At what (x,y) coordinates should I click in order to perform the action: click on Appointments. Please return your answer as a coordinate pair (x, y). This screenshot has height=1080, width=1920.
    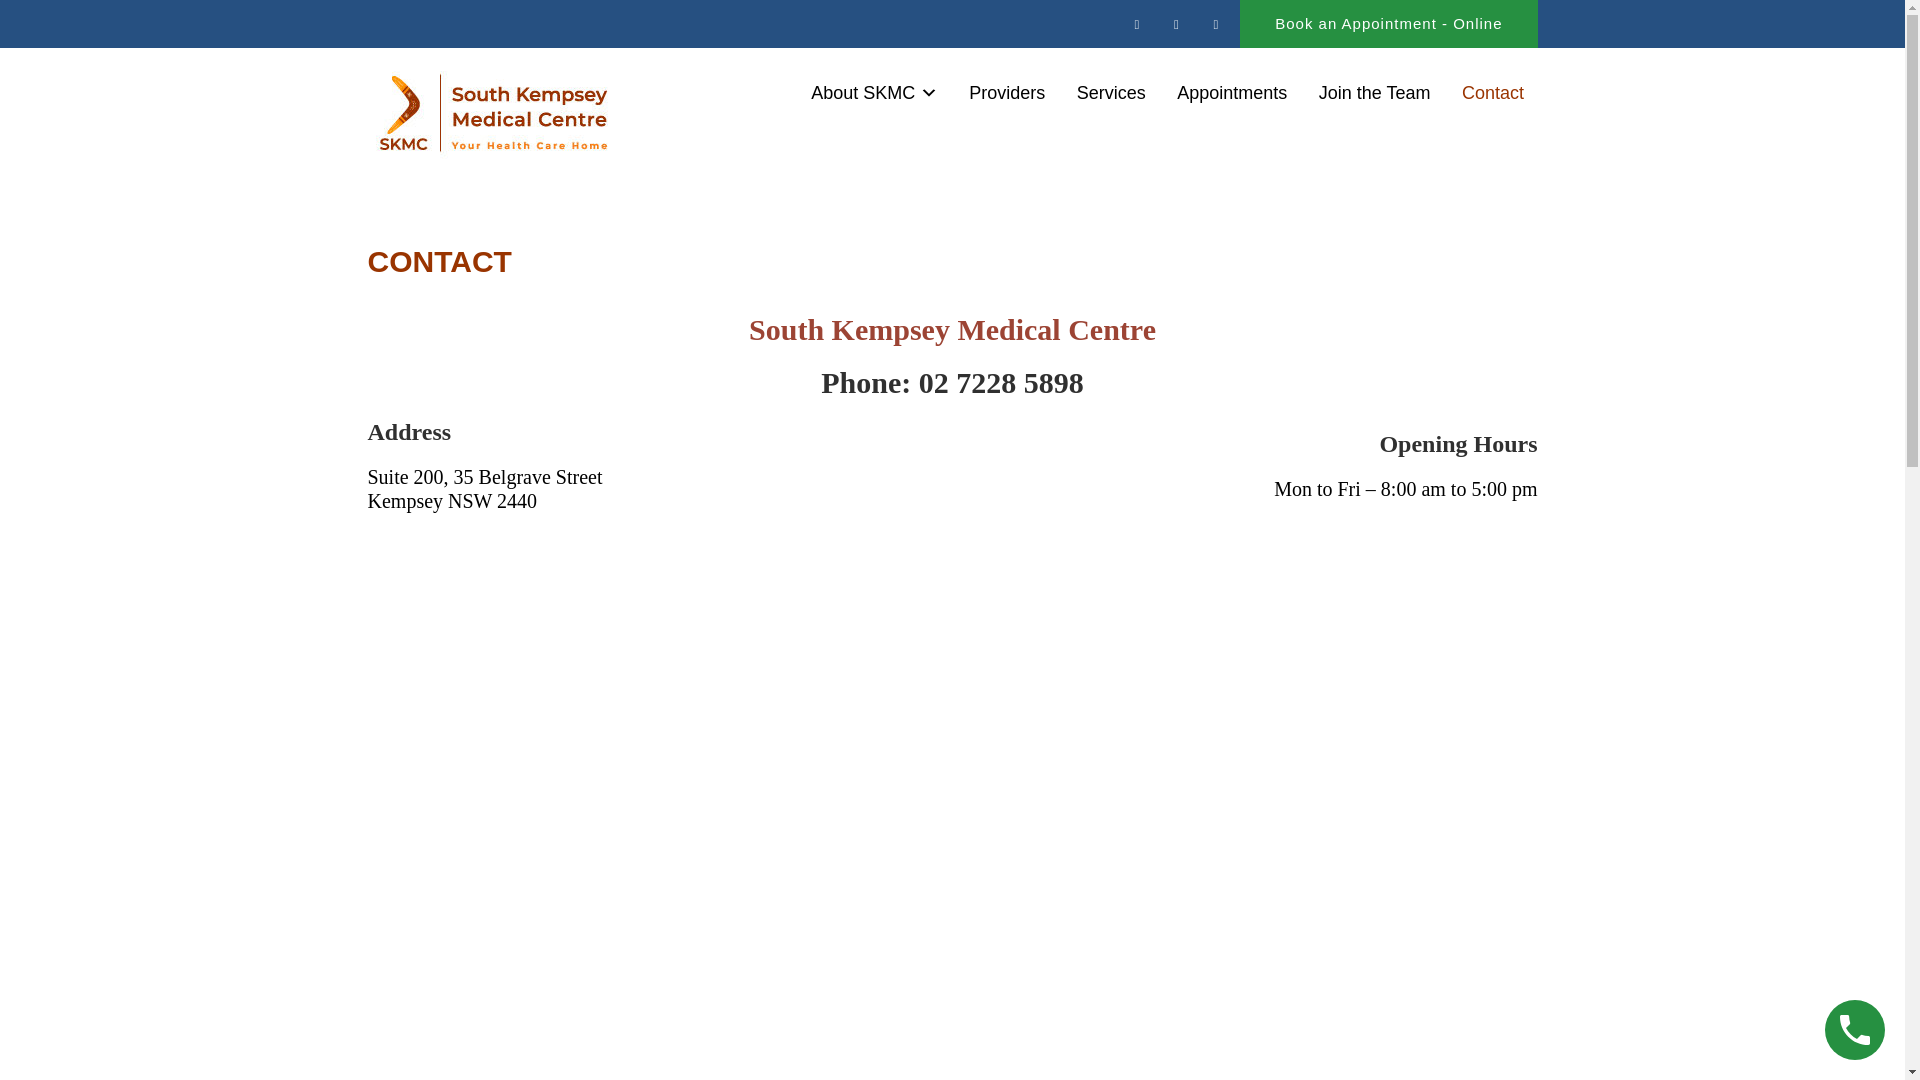
    Looking at the image, I should click on (1232, 93).